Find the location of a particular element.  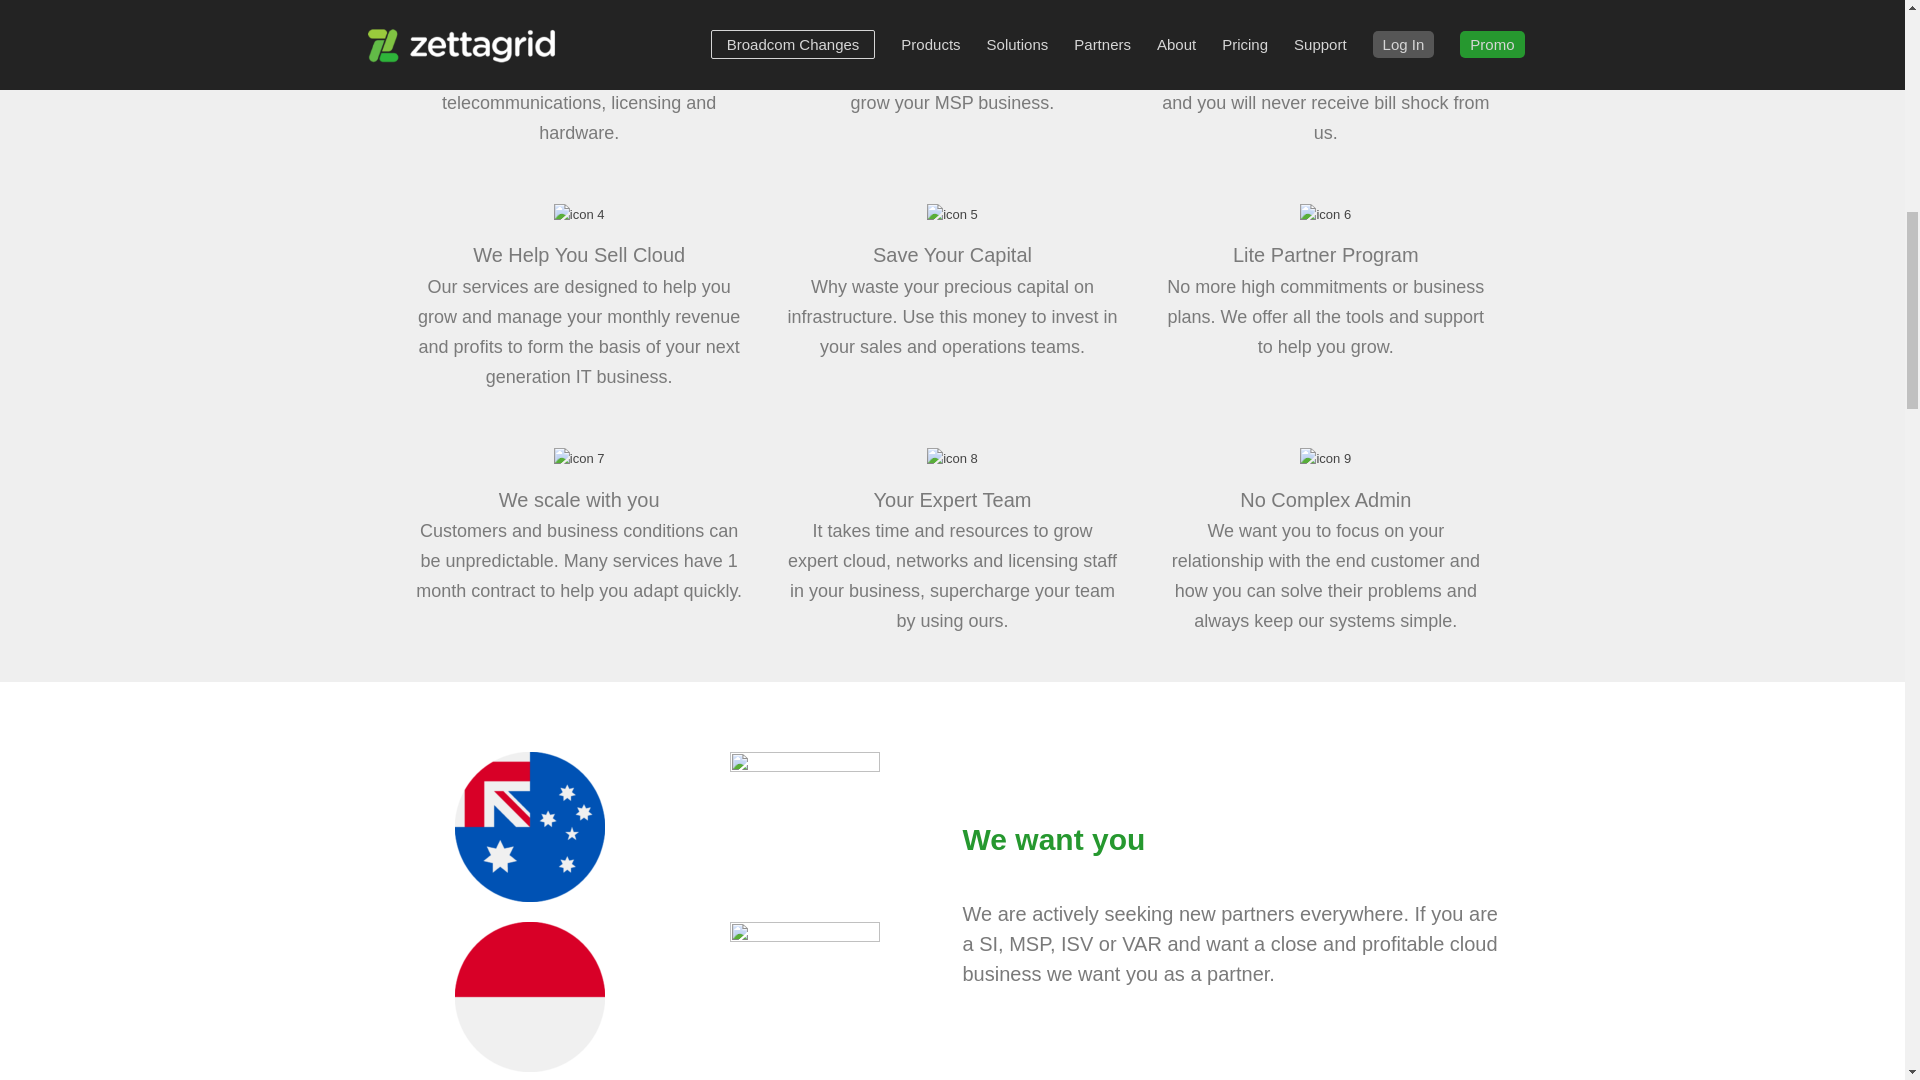

icon 7 is located at coordinates (579, 458).